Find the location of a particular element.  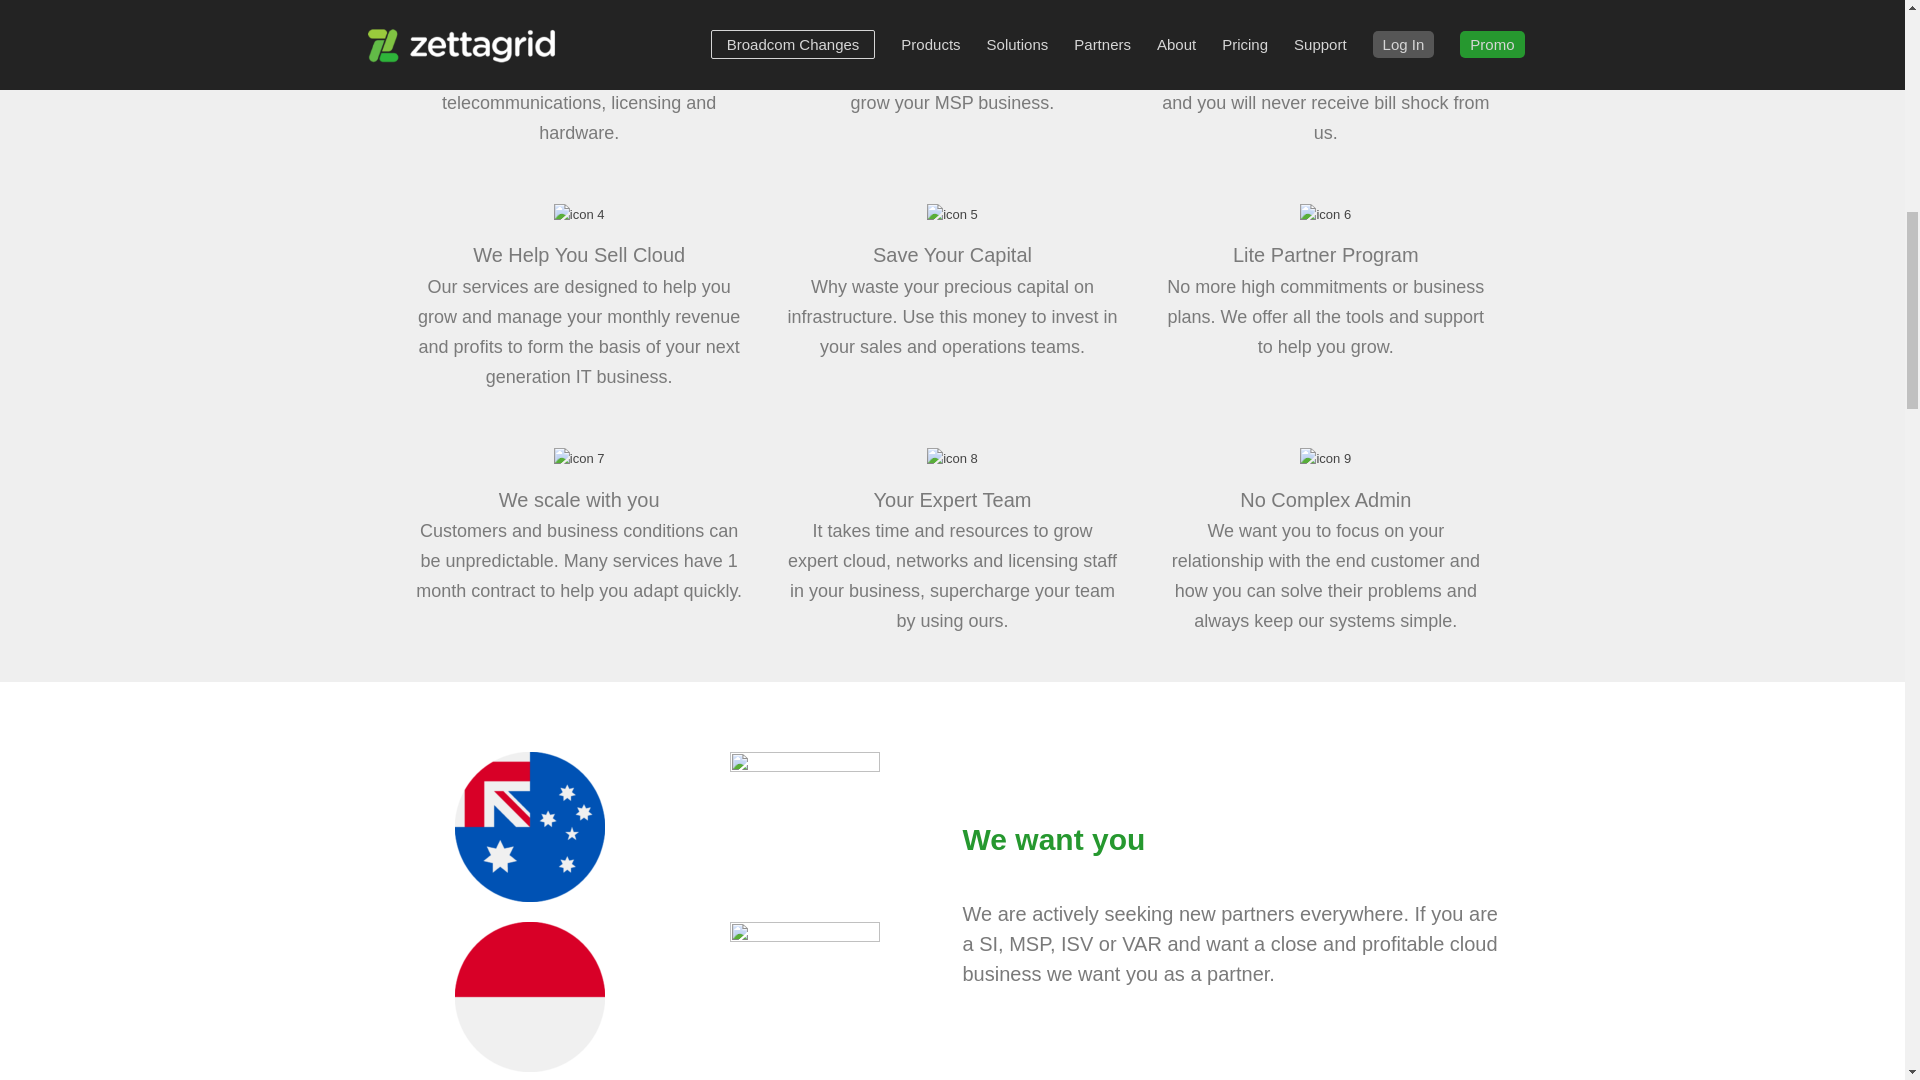

icon 7 is located at coordinates (579, 458).